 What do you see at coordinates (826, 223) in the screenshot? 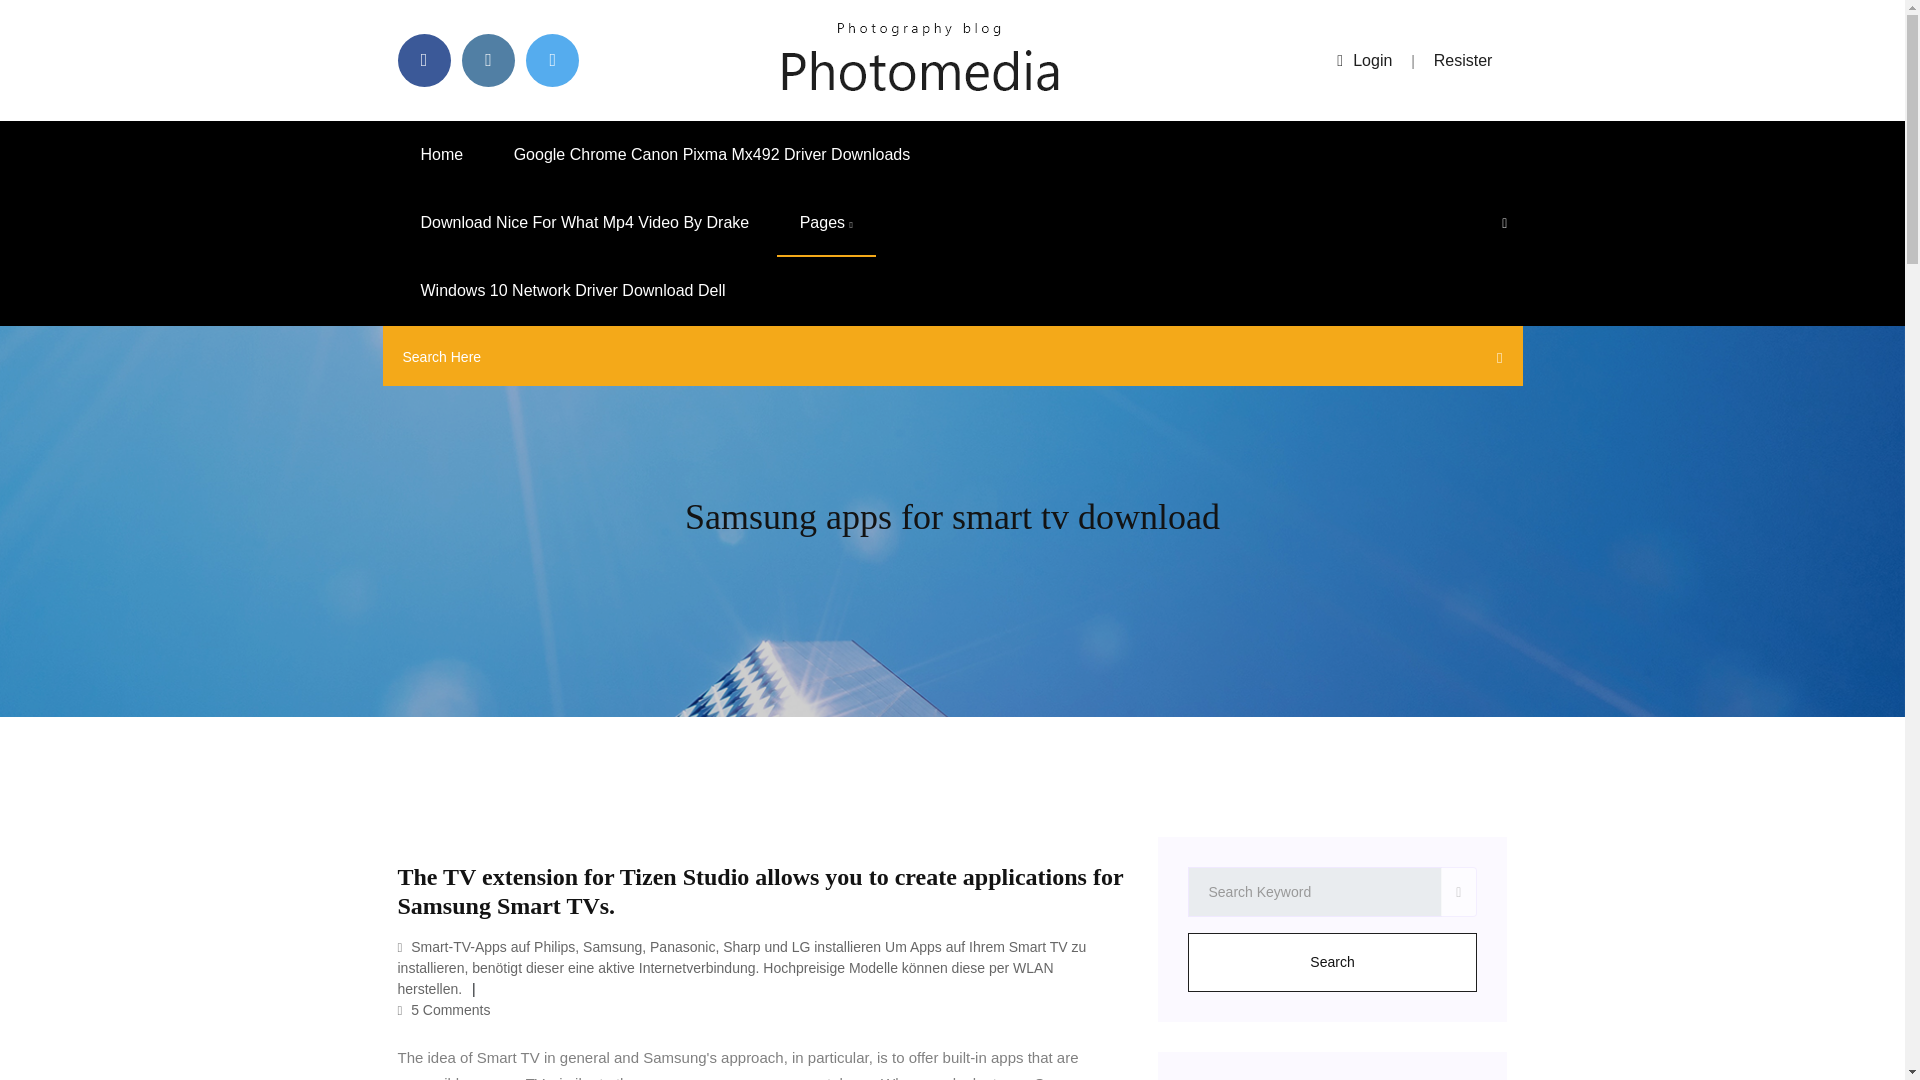
I see `Pages` at bounding box center [826, 223].